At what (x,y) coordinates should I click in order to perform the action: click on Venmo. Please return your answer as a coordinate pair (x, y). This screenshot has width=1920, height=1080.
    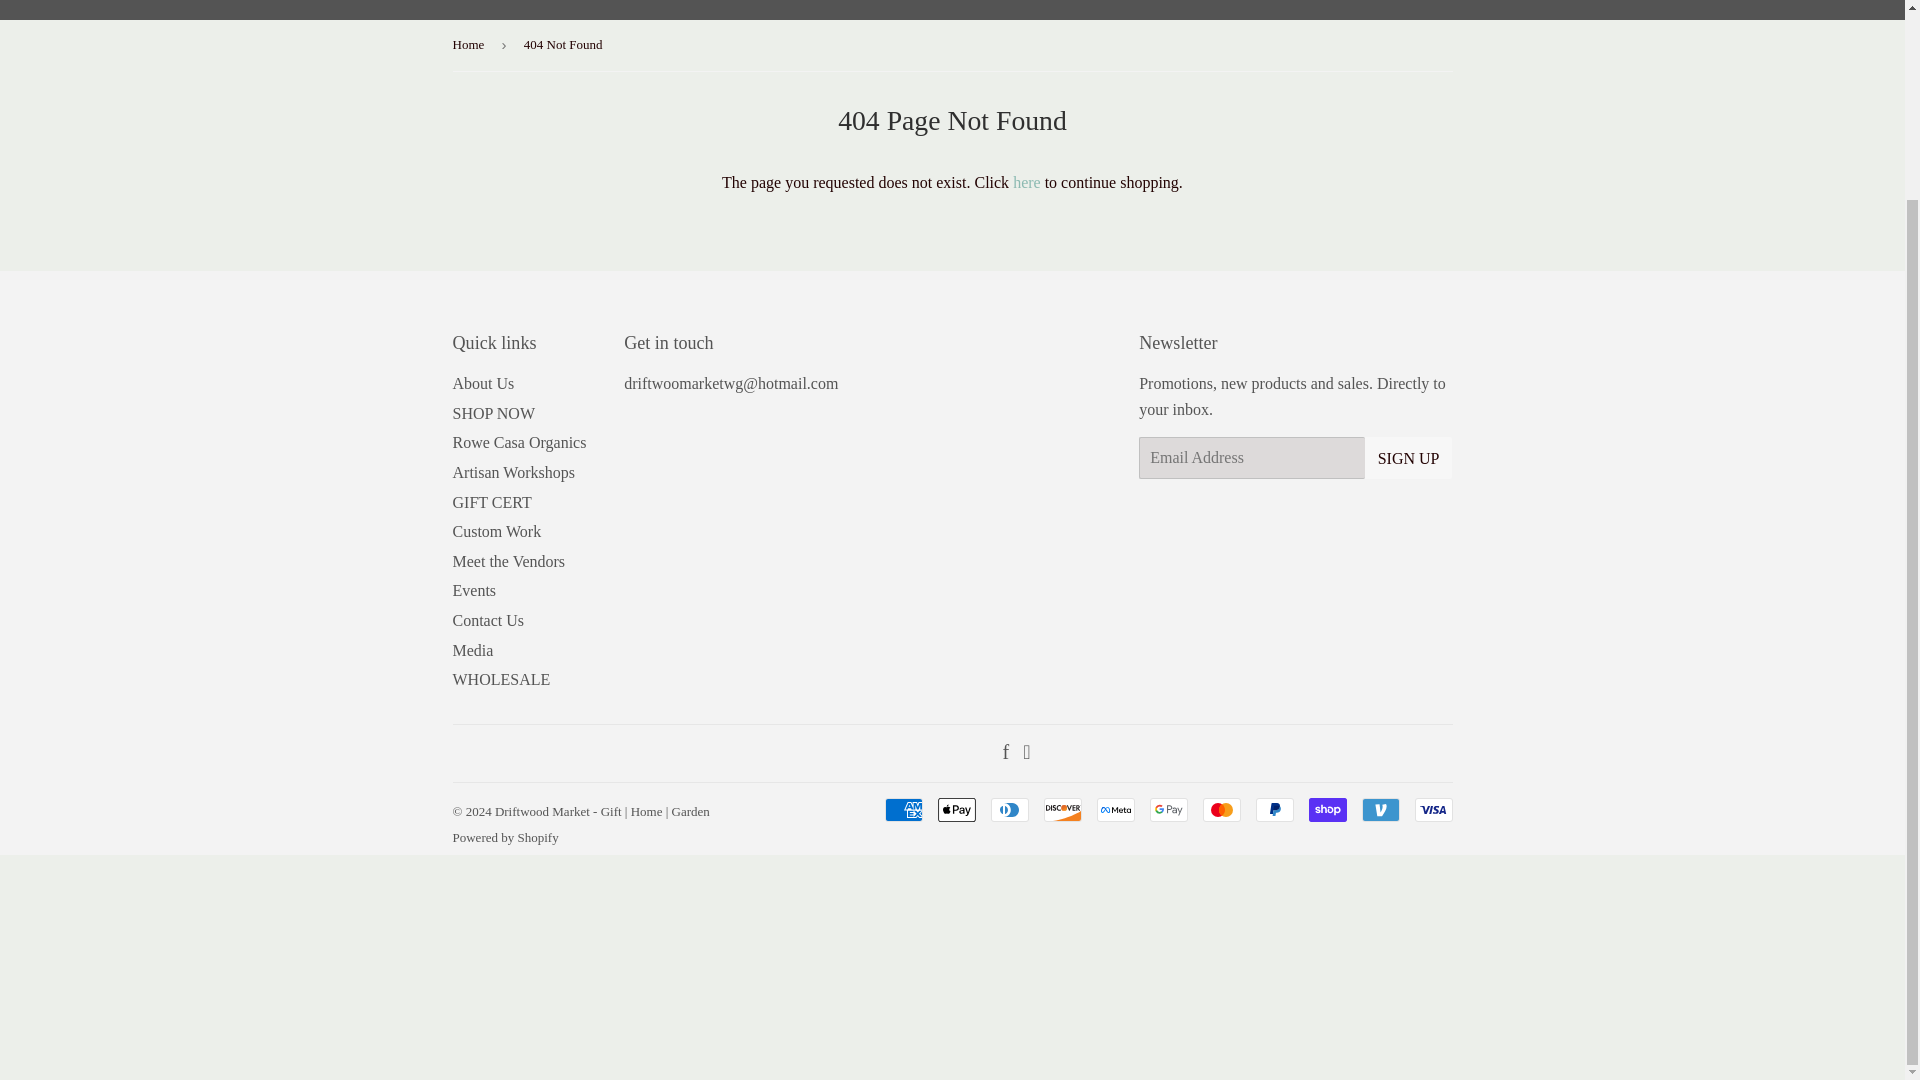
    Looking at the image, I should click on (1380, 810).